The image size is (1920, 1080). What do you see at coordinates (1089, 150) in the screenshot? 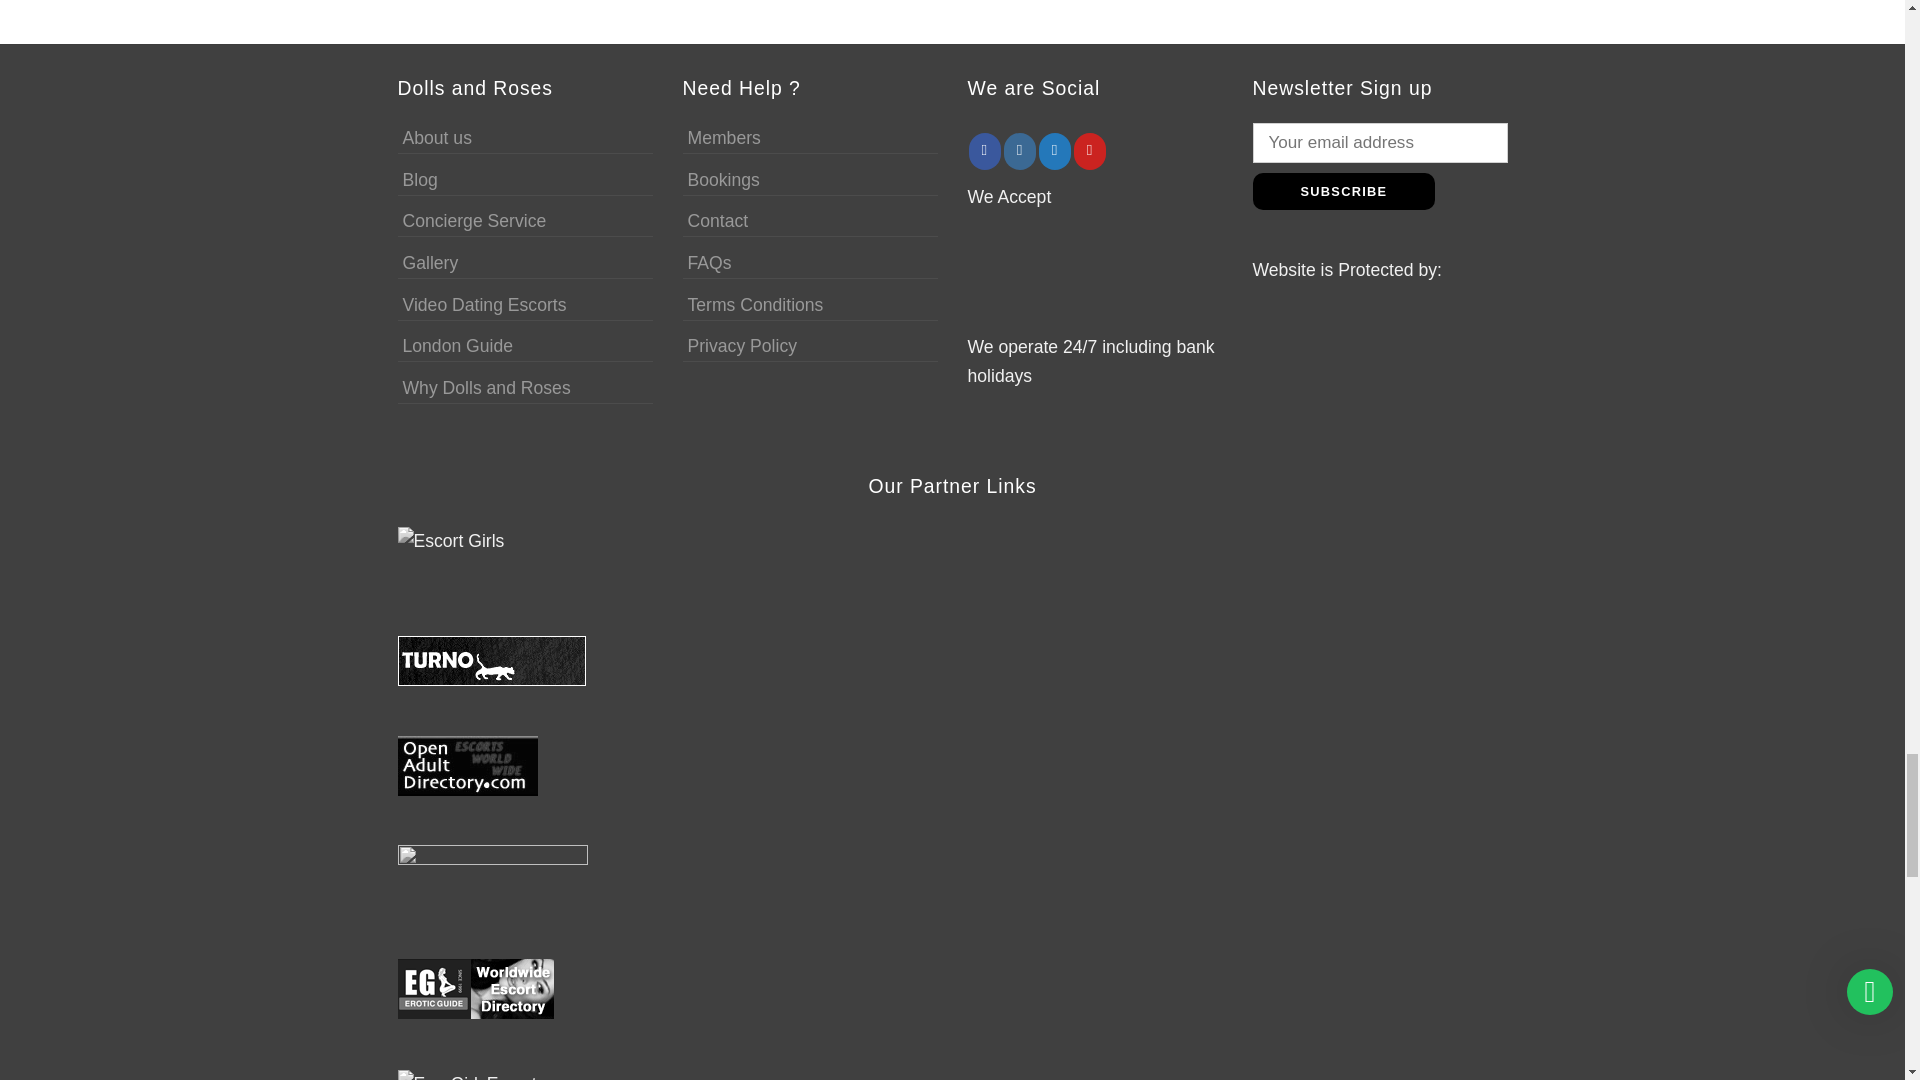
I see `Follow on Pinterest` at bounding box center [1089, 150].